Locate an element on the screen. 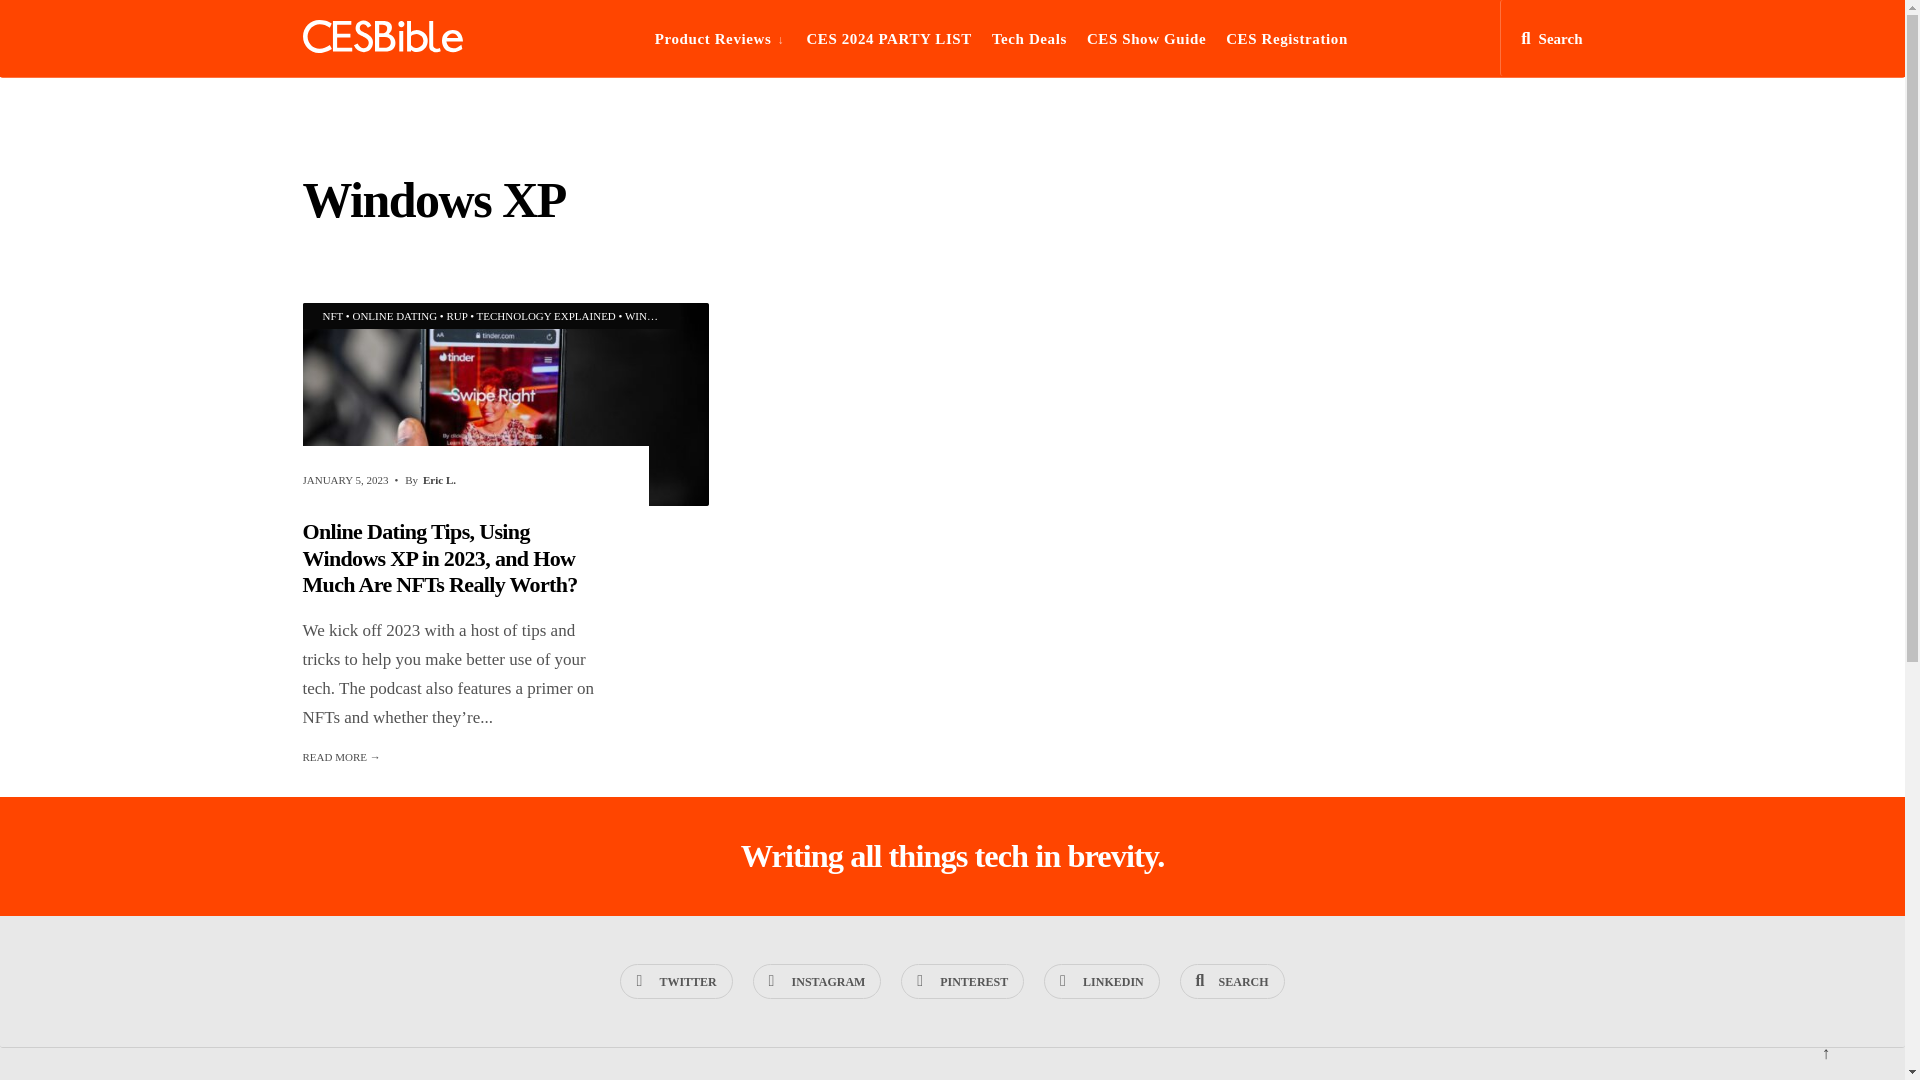 This screenshot has height=1080, width=1920. RUP is located at coordinates (456, 315).